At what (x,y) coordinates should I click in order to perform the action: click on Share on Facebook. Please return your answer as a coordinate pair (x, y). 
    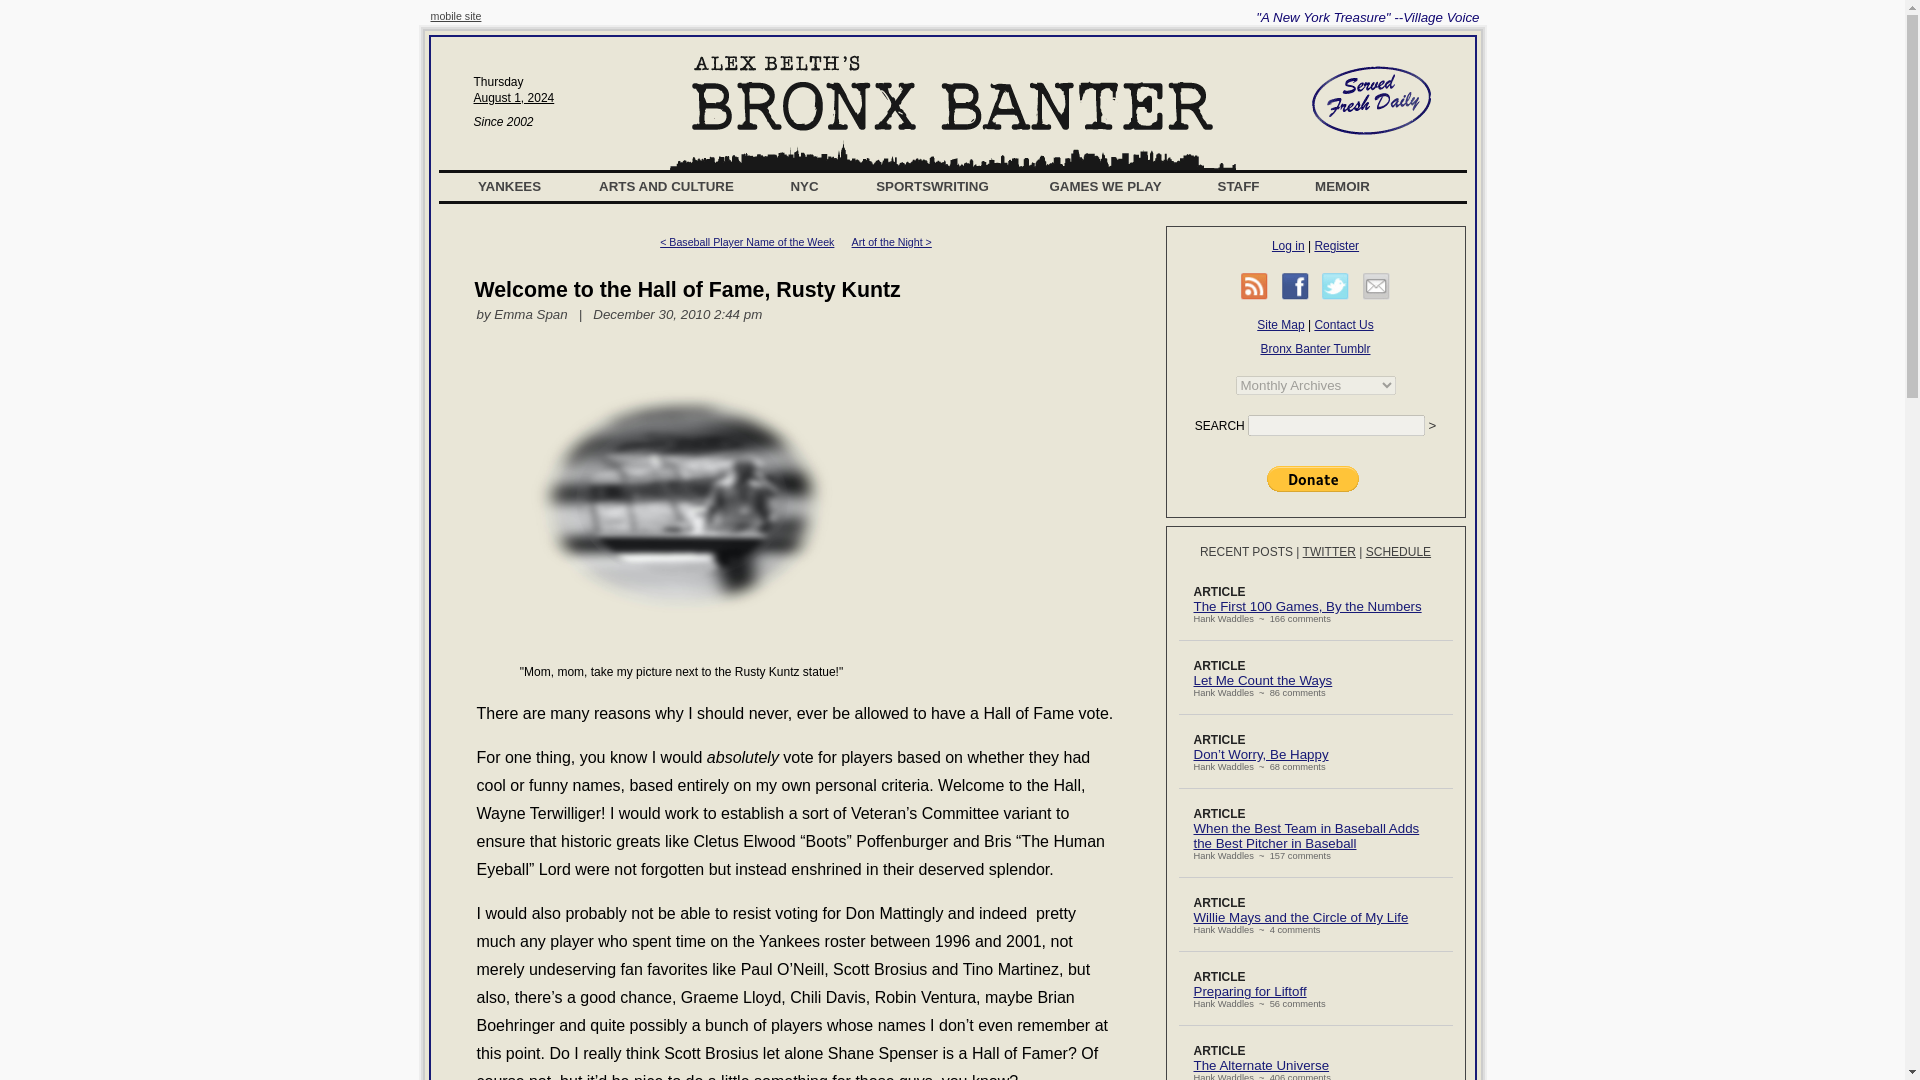
    Looking at the image, I should click on (1296, 286).